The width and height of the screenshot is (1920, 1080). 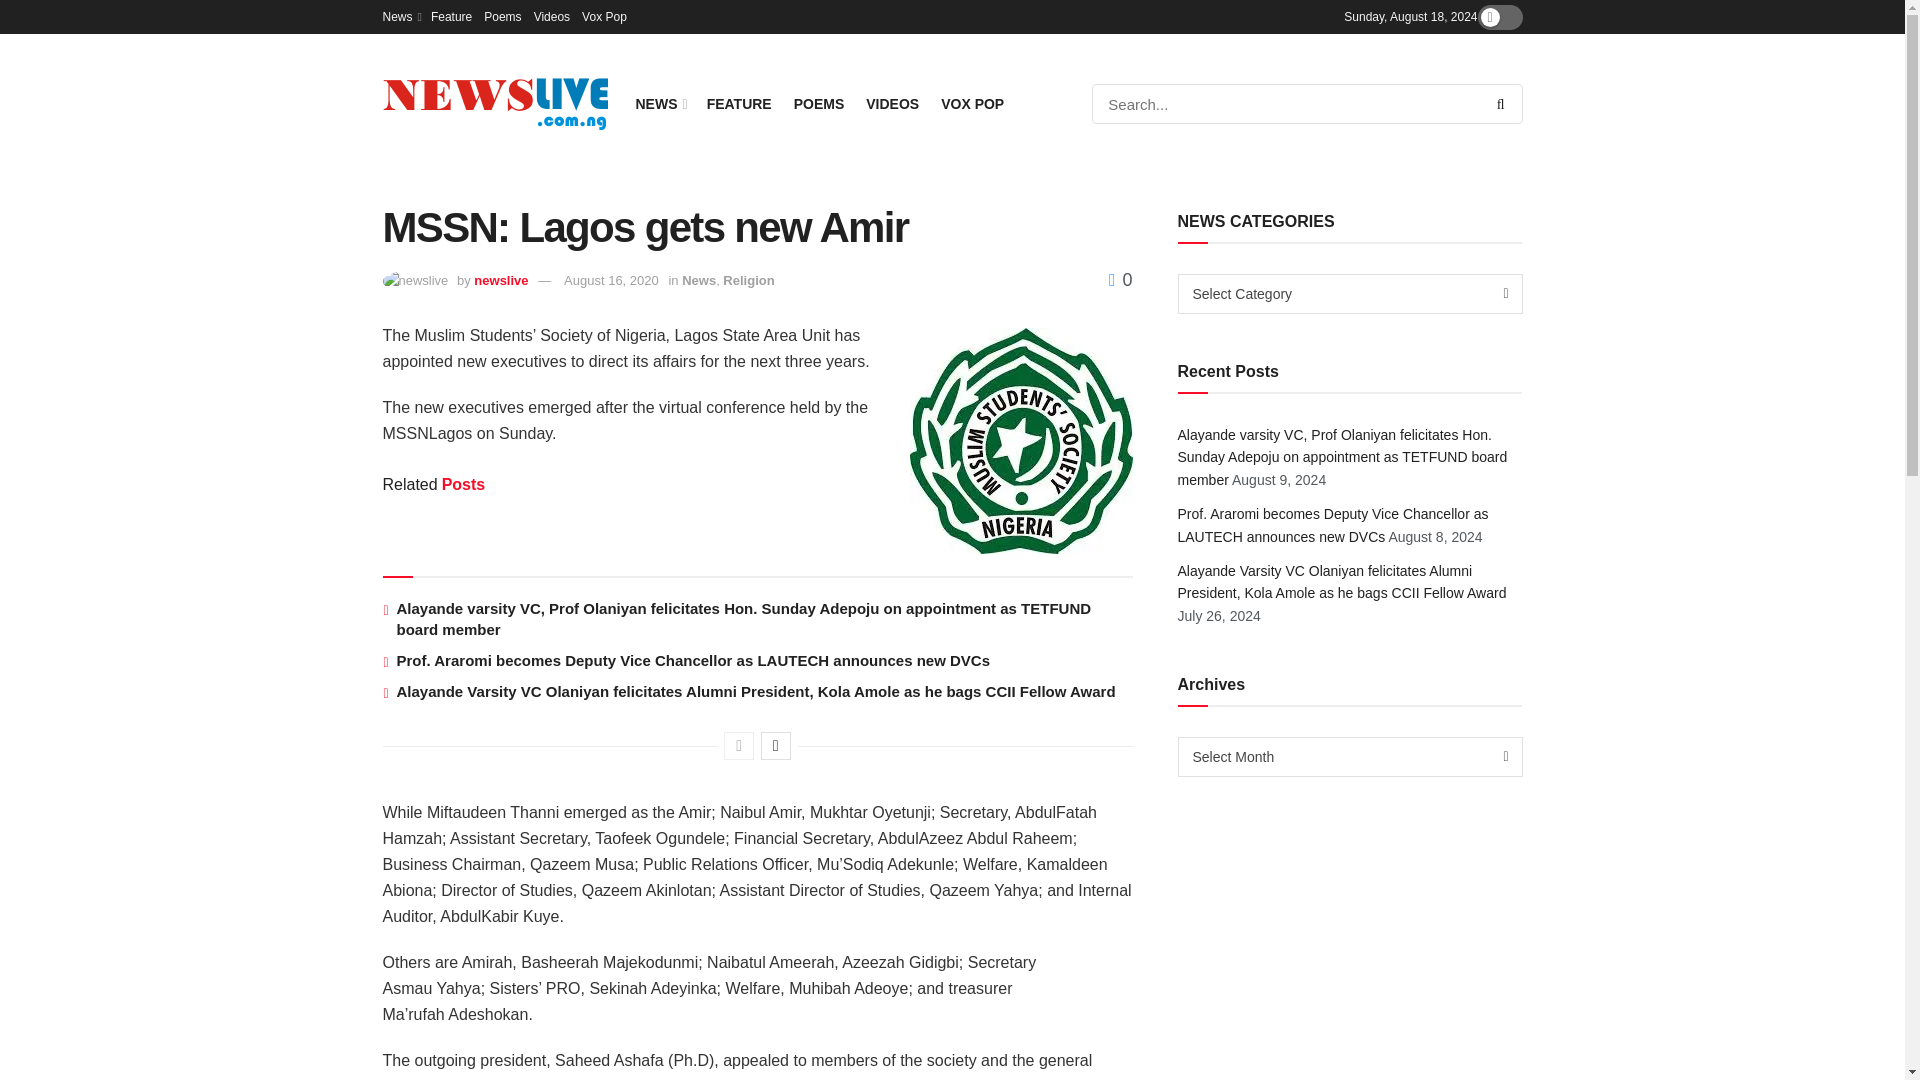 What do you see at coordinates (738, 103) in the screenshot?
I see `FEATURE` at bounding box center [738, 103].